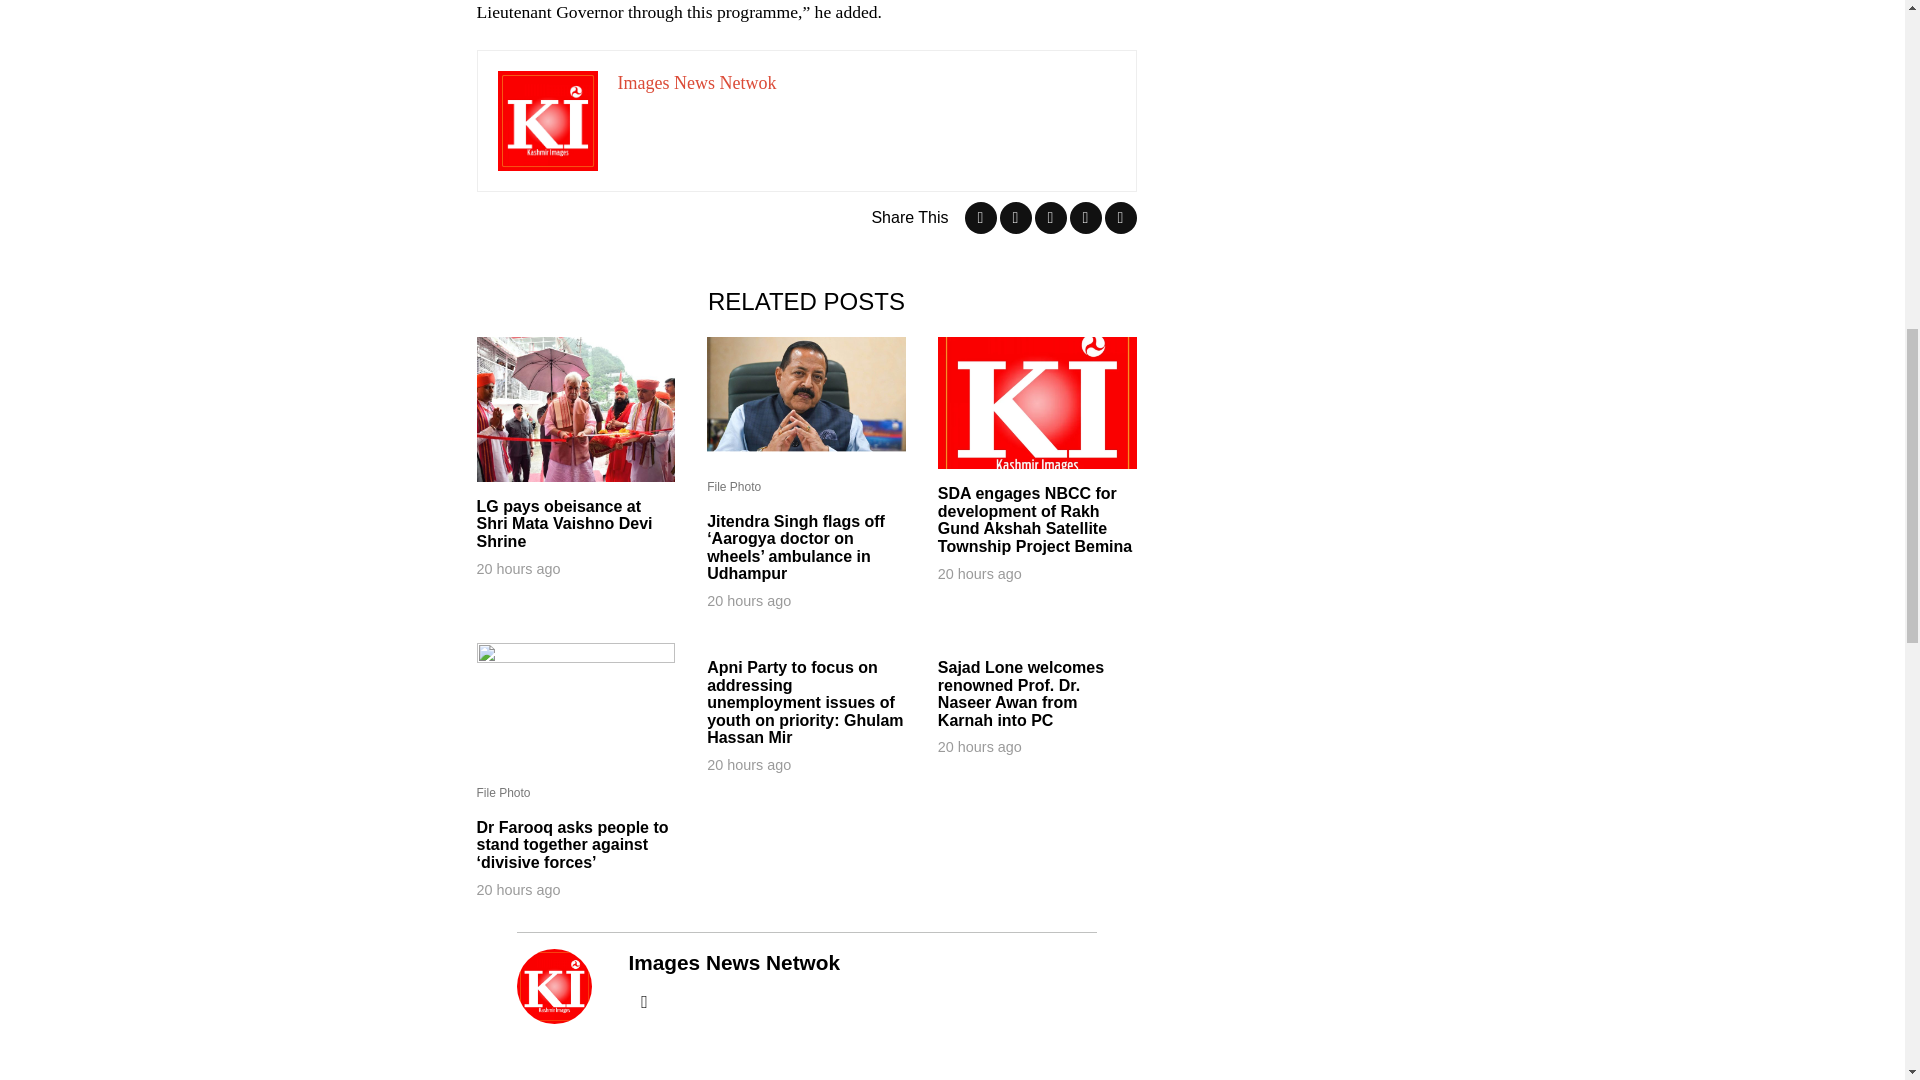  I want to click on 11 Aug, 2024 23:39:04, so click(518, 568).